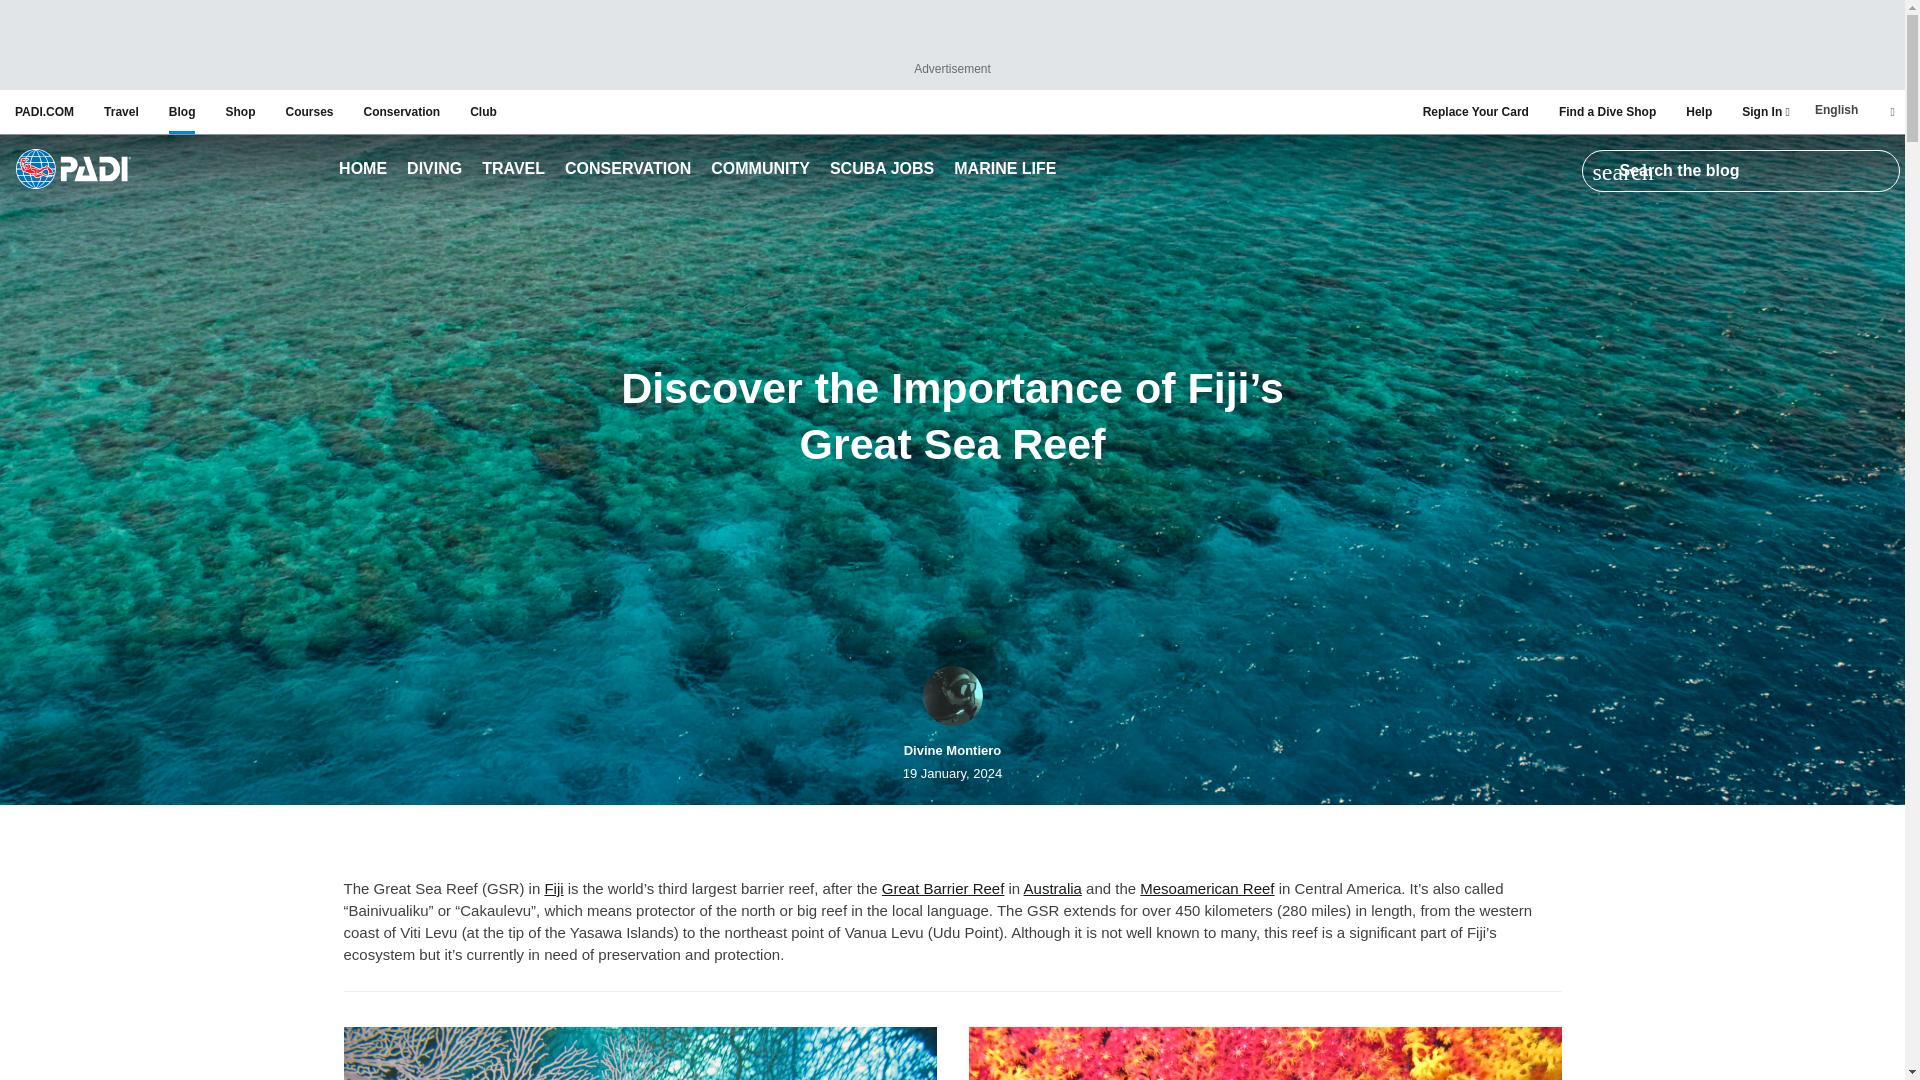 The height and width of the screenshot is (1080, 1920). Describe the element at coordinates (44, 111) in the screenshot. I see `PADI.COM` at that location.